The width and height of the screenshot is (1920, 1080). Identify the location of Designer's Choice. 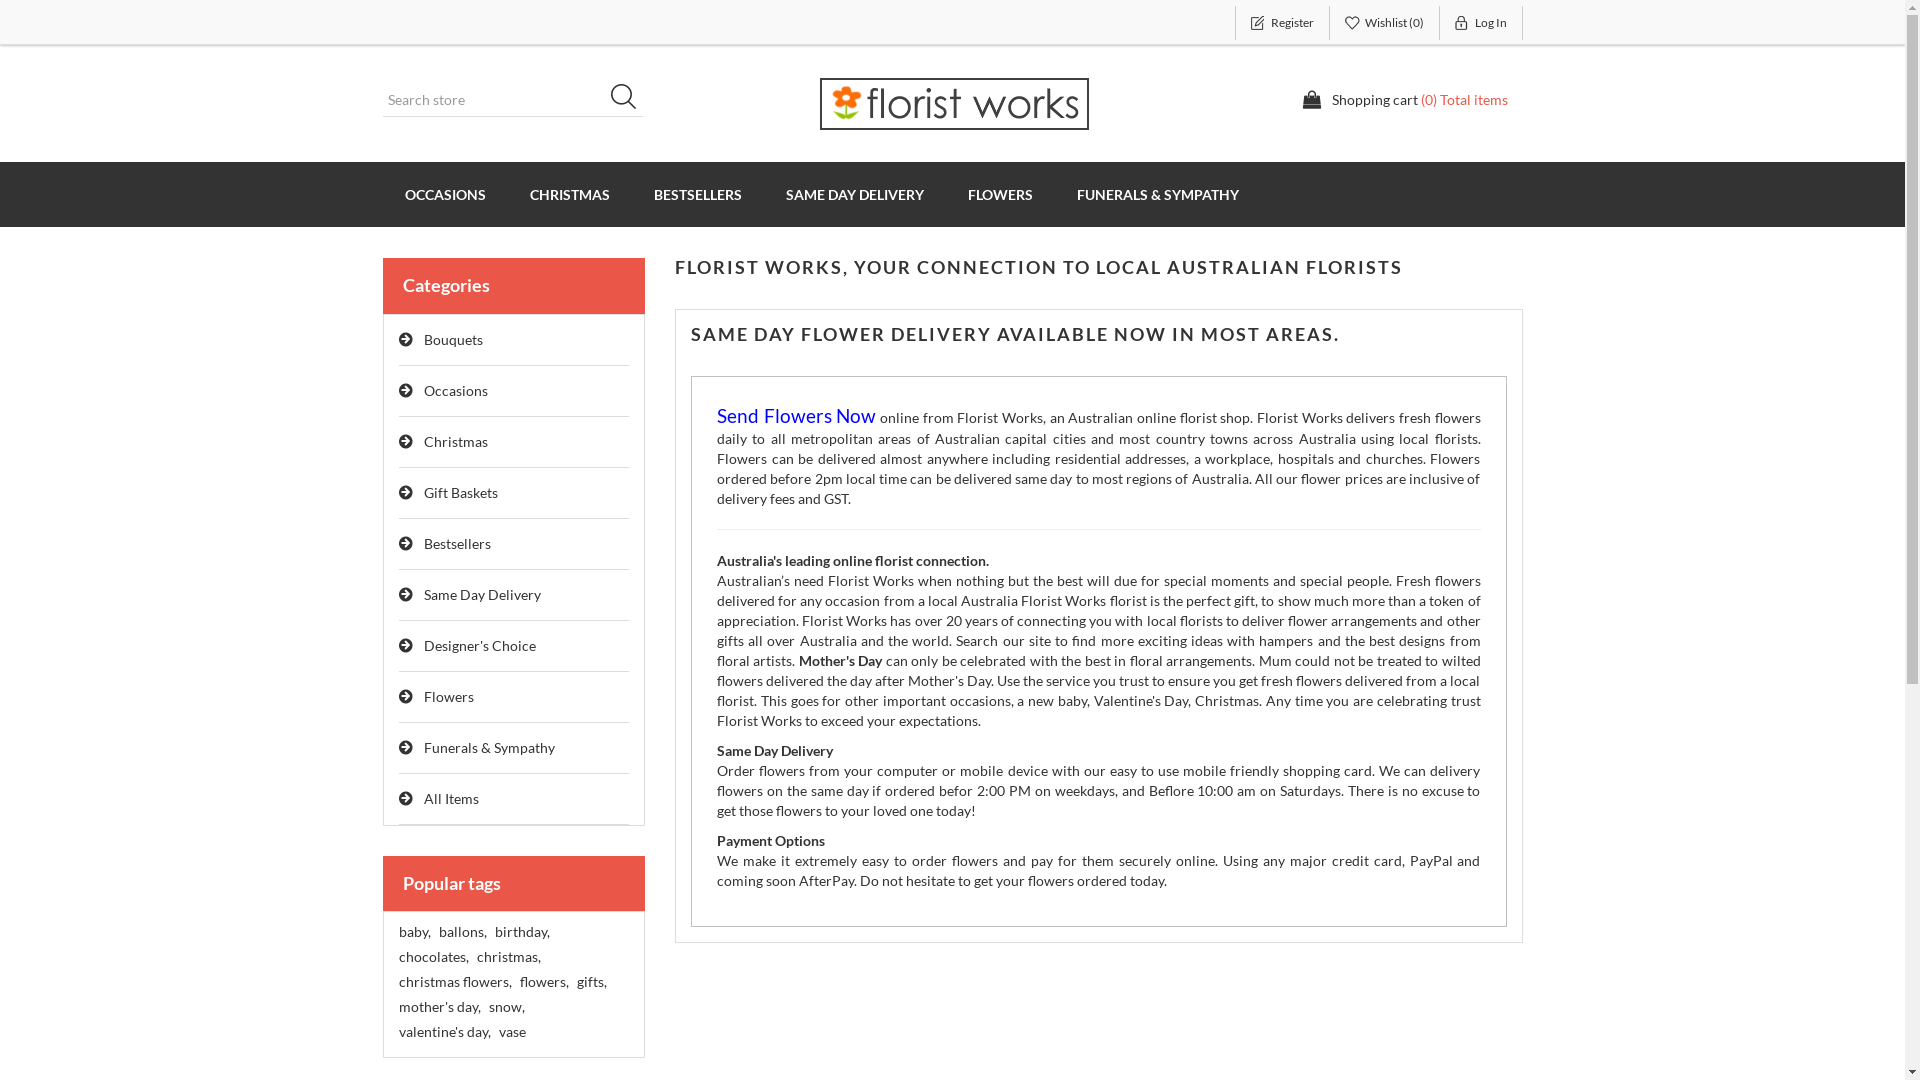
(514, 646).